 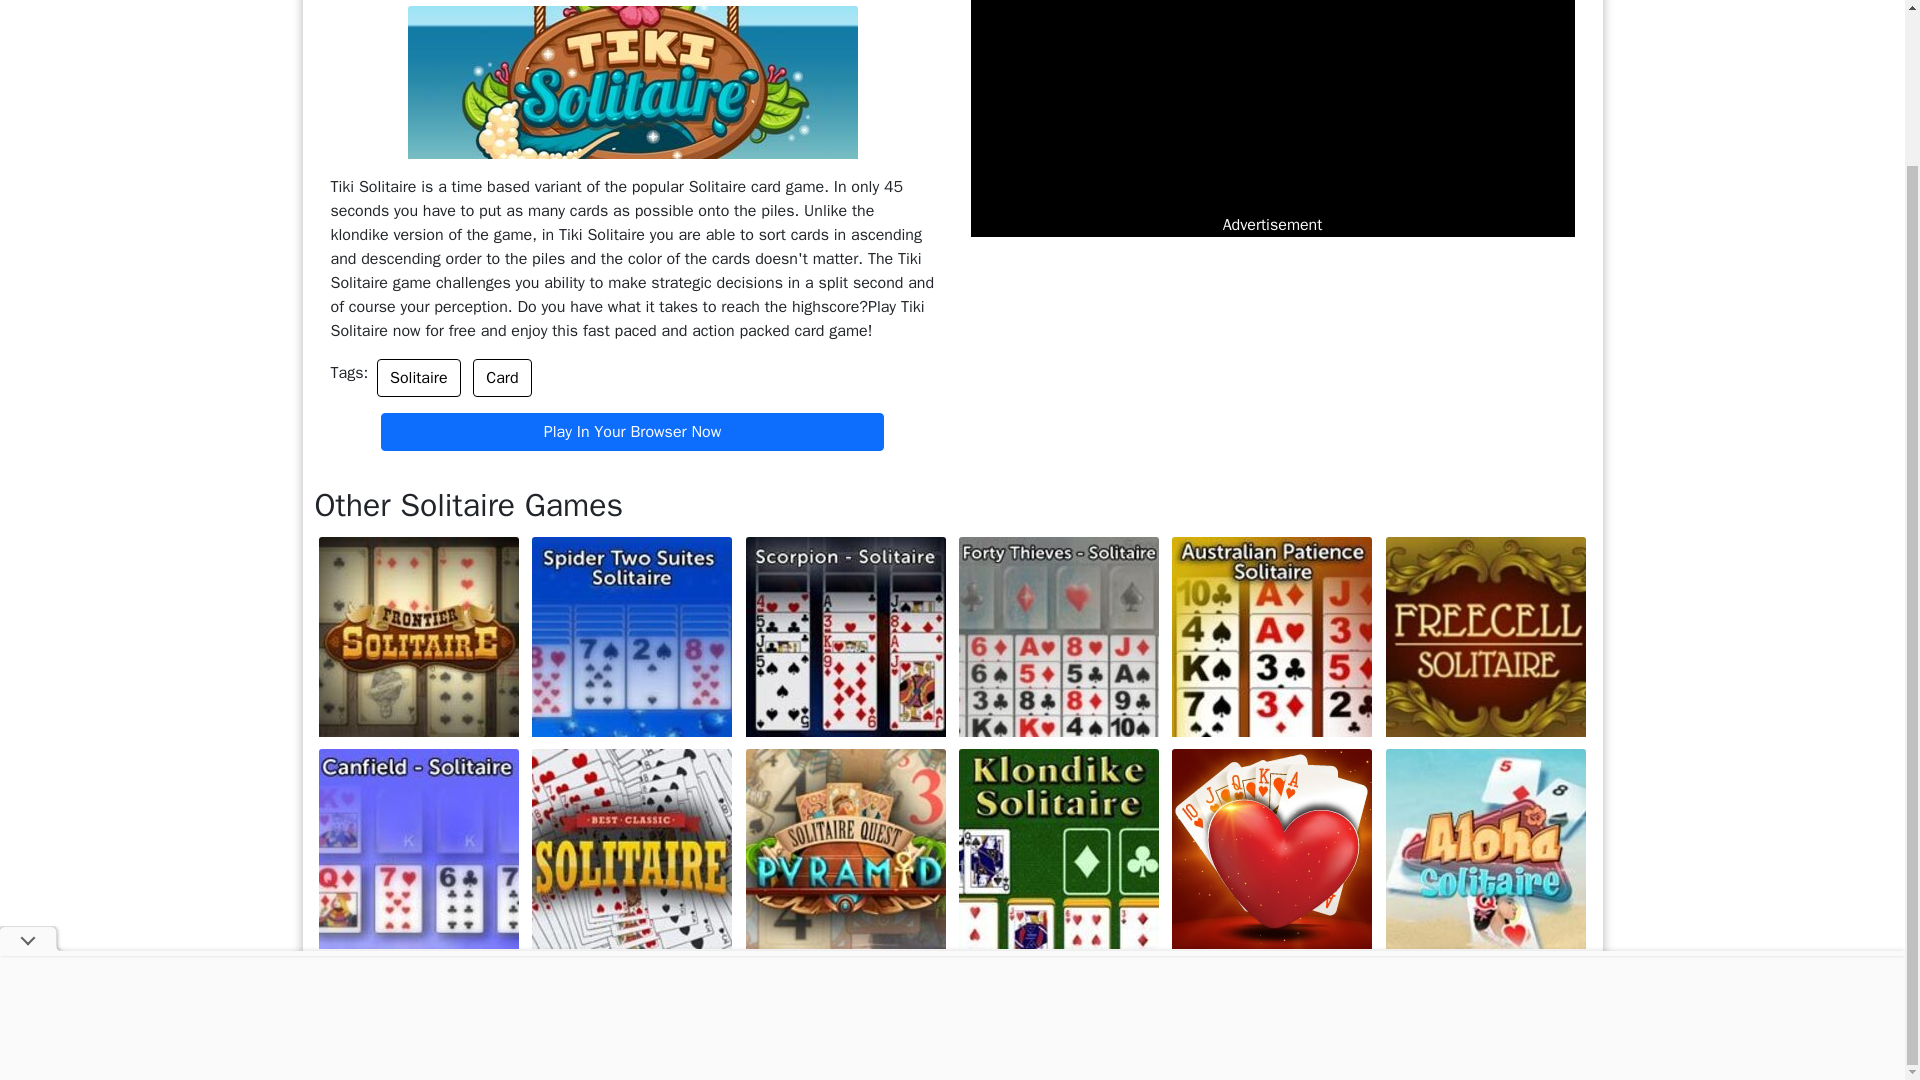 I want to click on Terms of Use, so click(x=814, y=1034).